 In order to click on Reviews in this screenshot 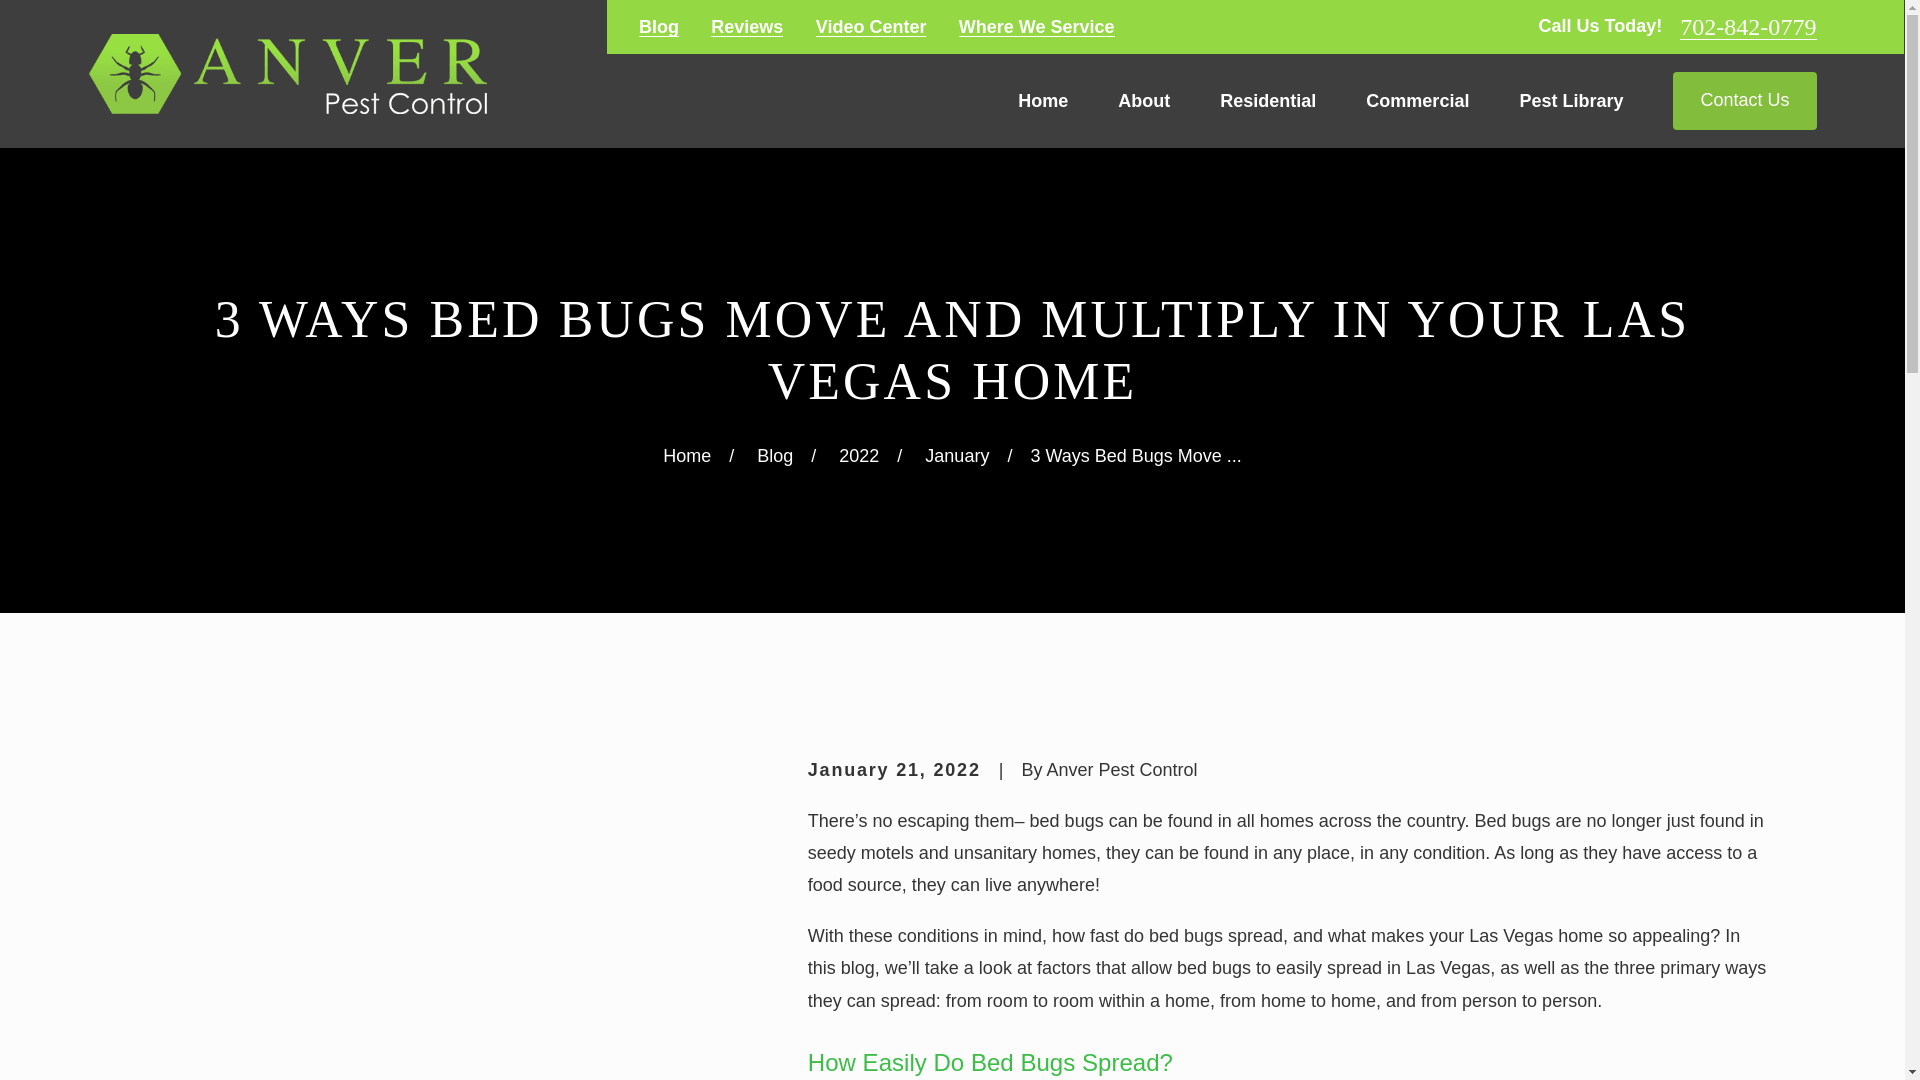, I will do `click(746, 26)`.